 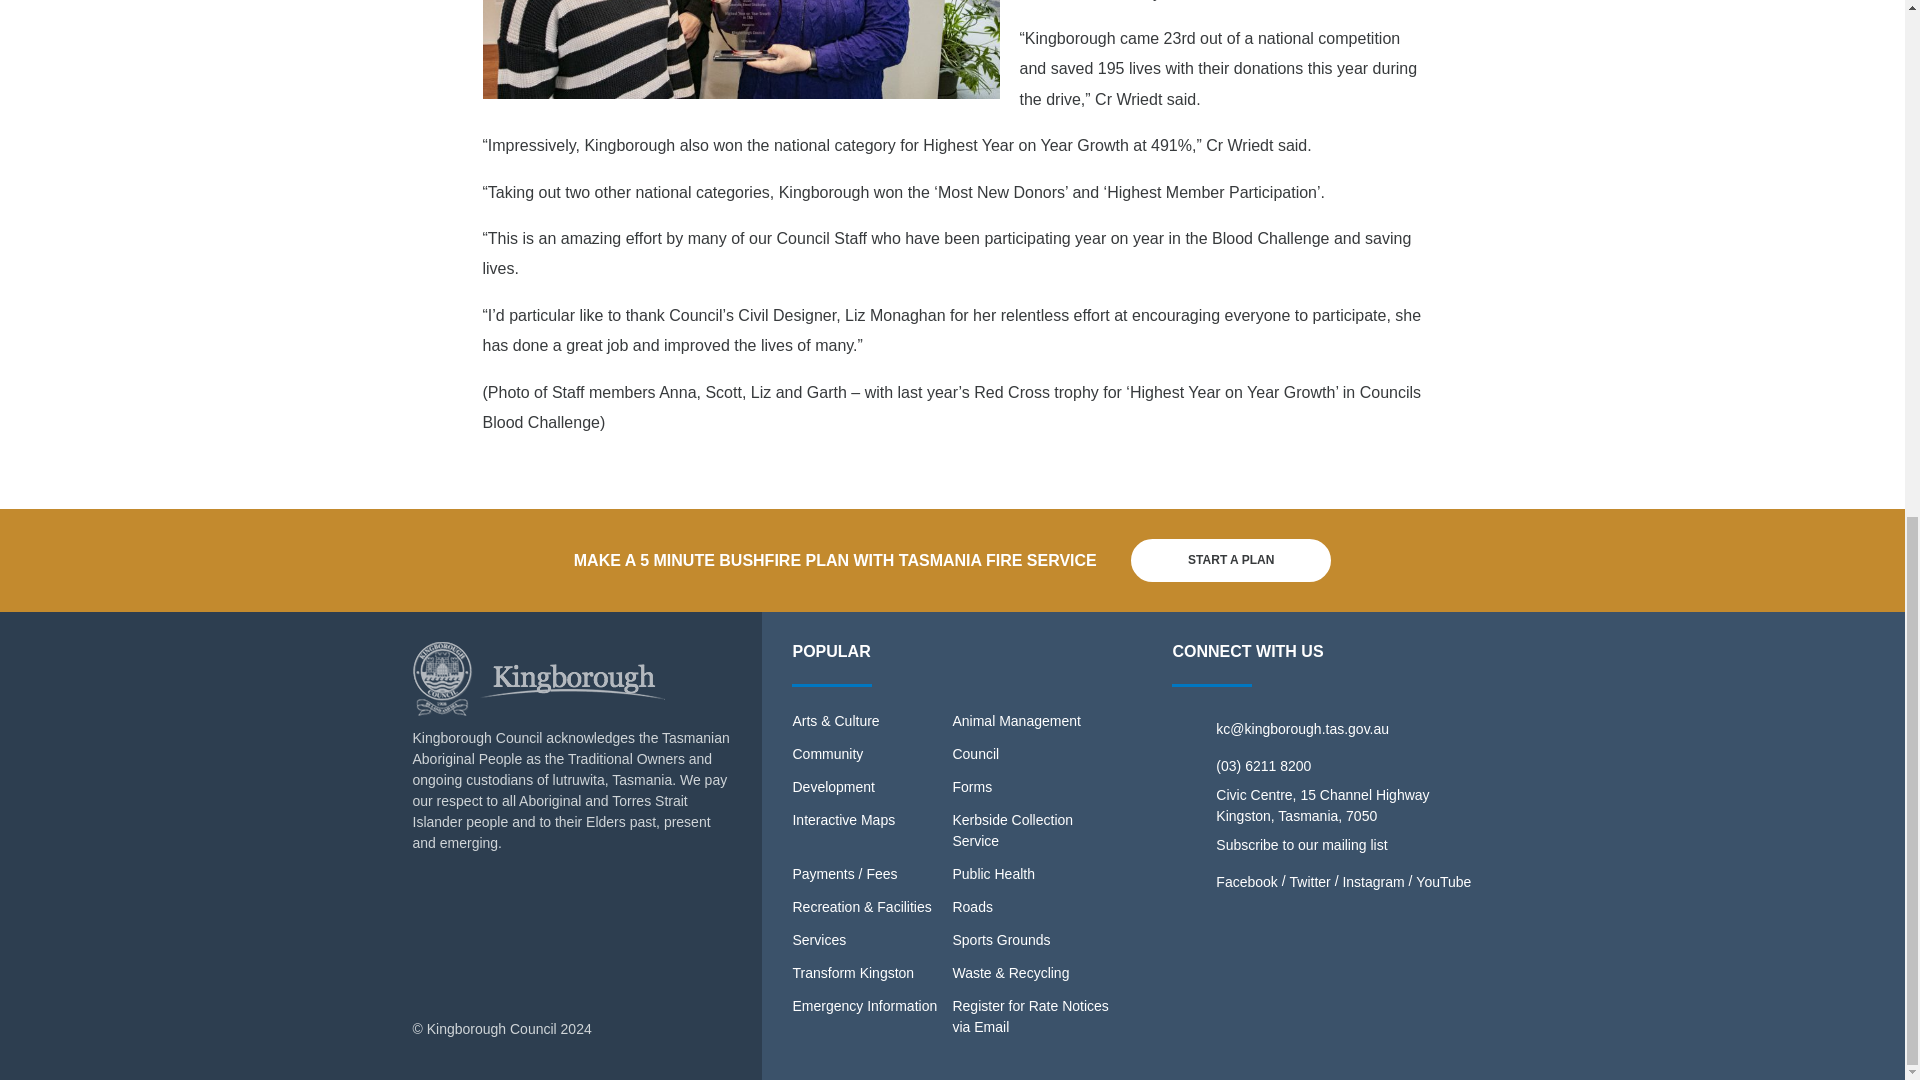 I want to click on Public Health, so click(x=993, y=874).